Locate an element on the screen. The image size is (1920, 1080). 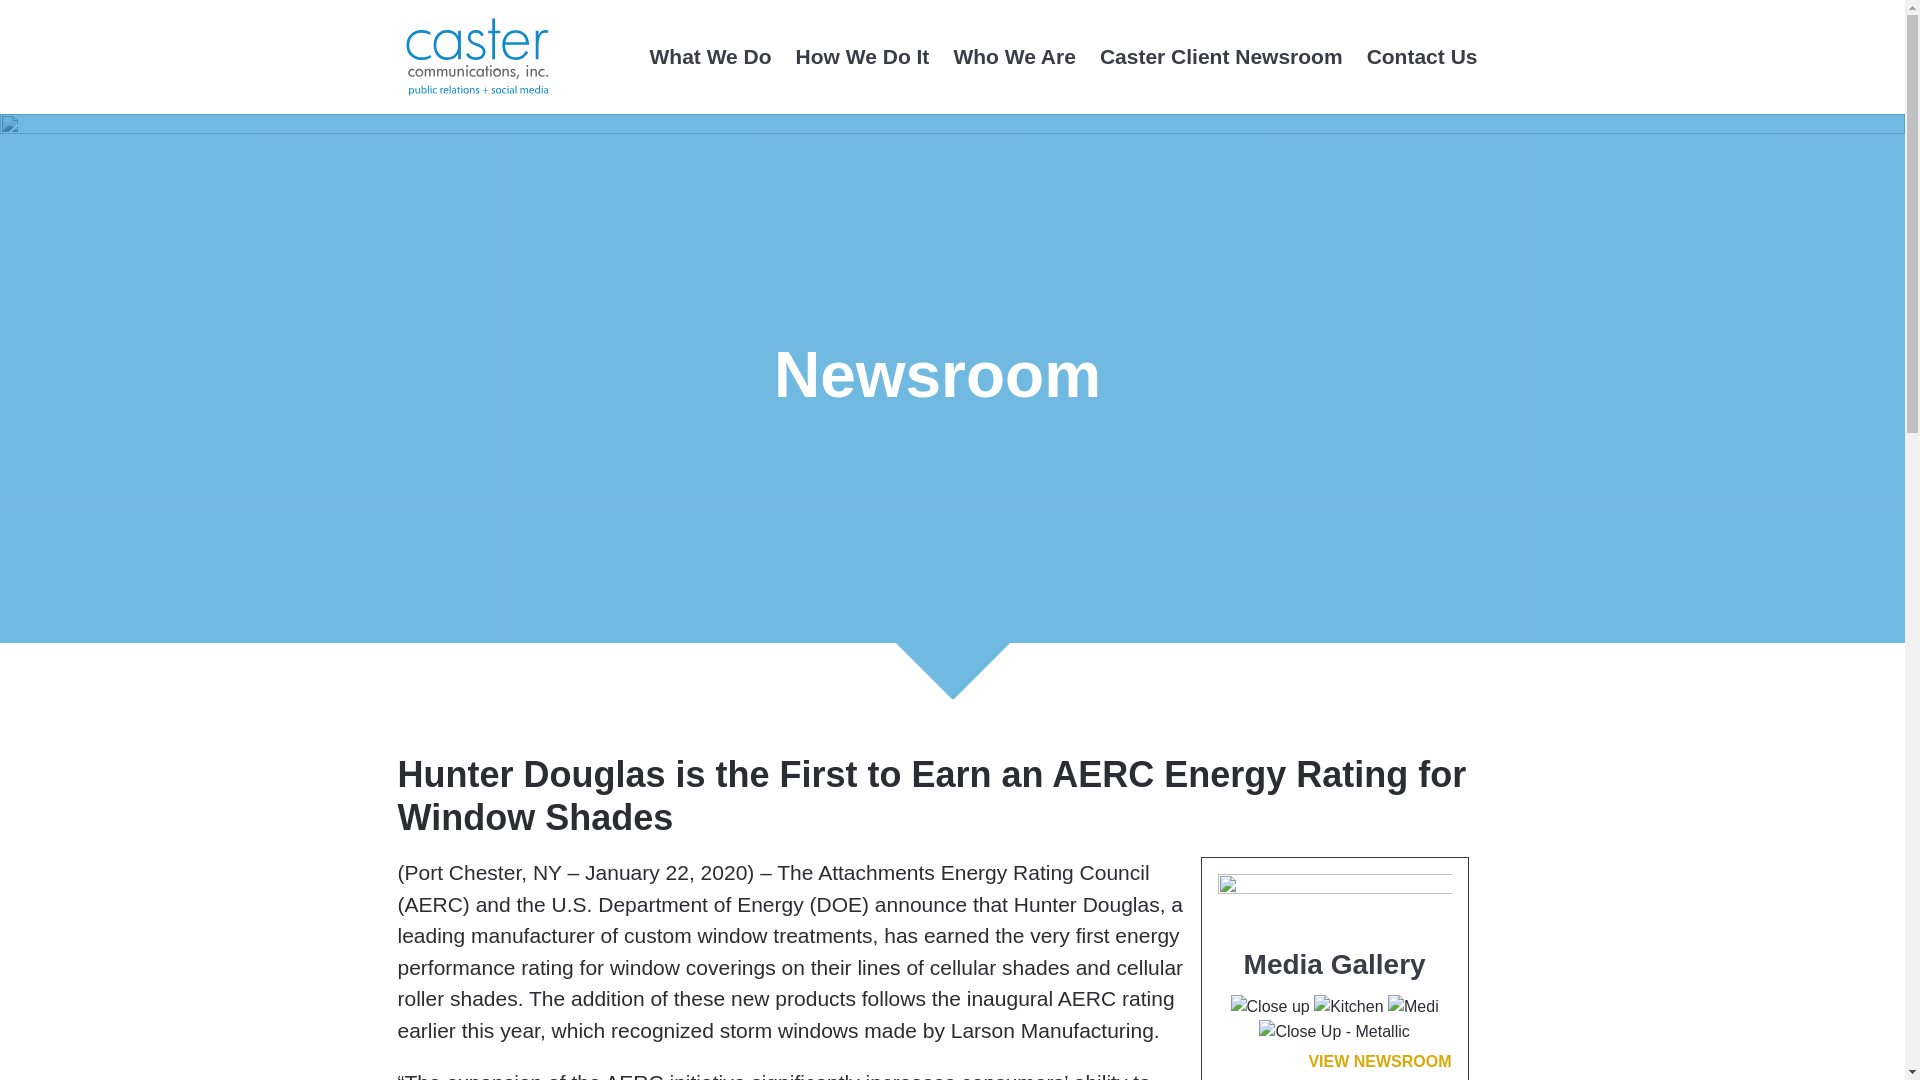
What We Do is located at coordinates (710, 57).